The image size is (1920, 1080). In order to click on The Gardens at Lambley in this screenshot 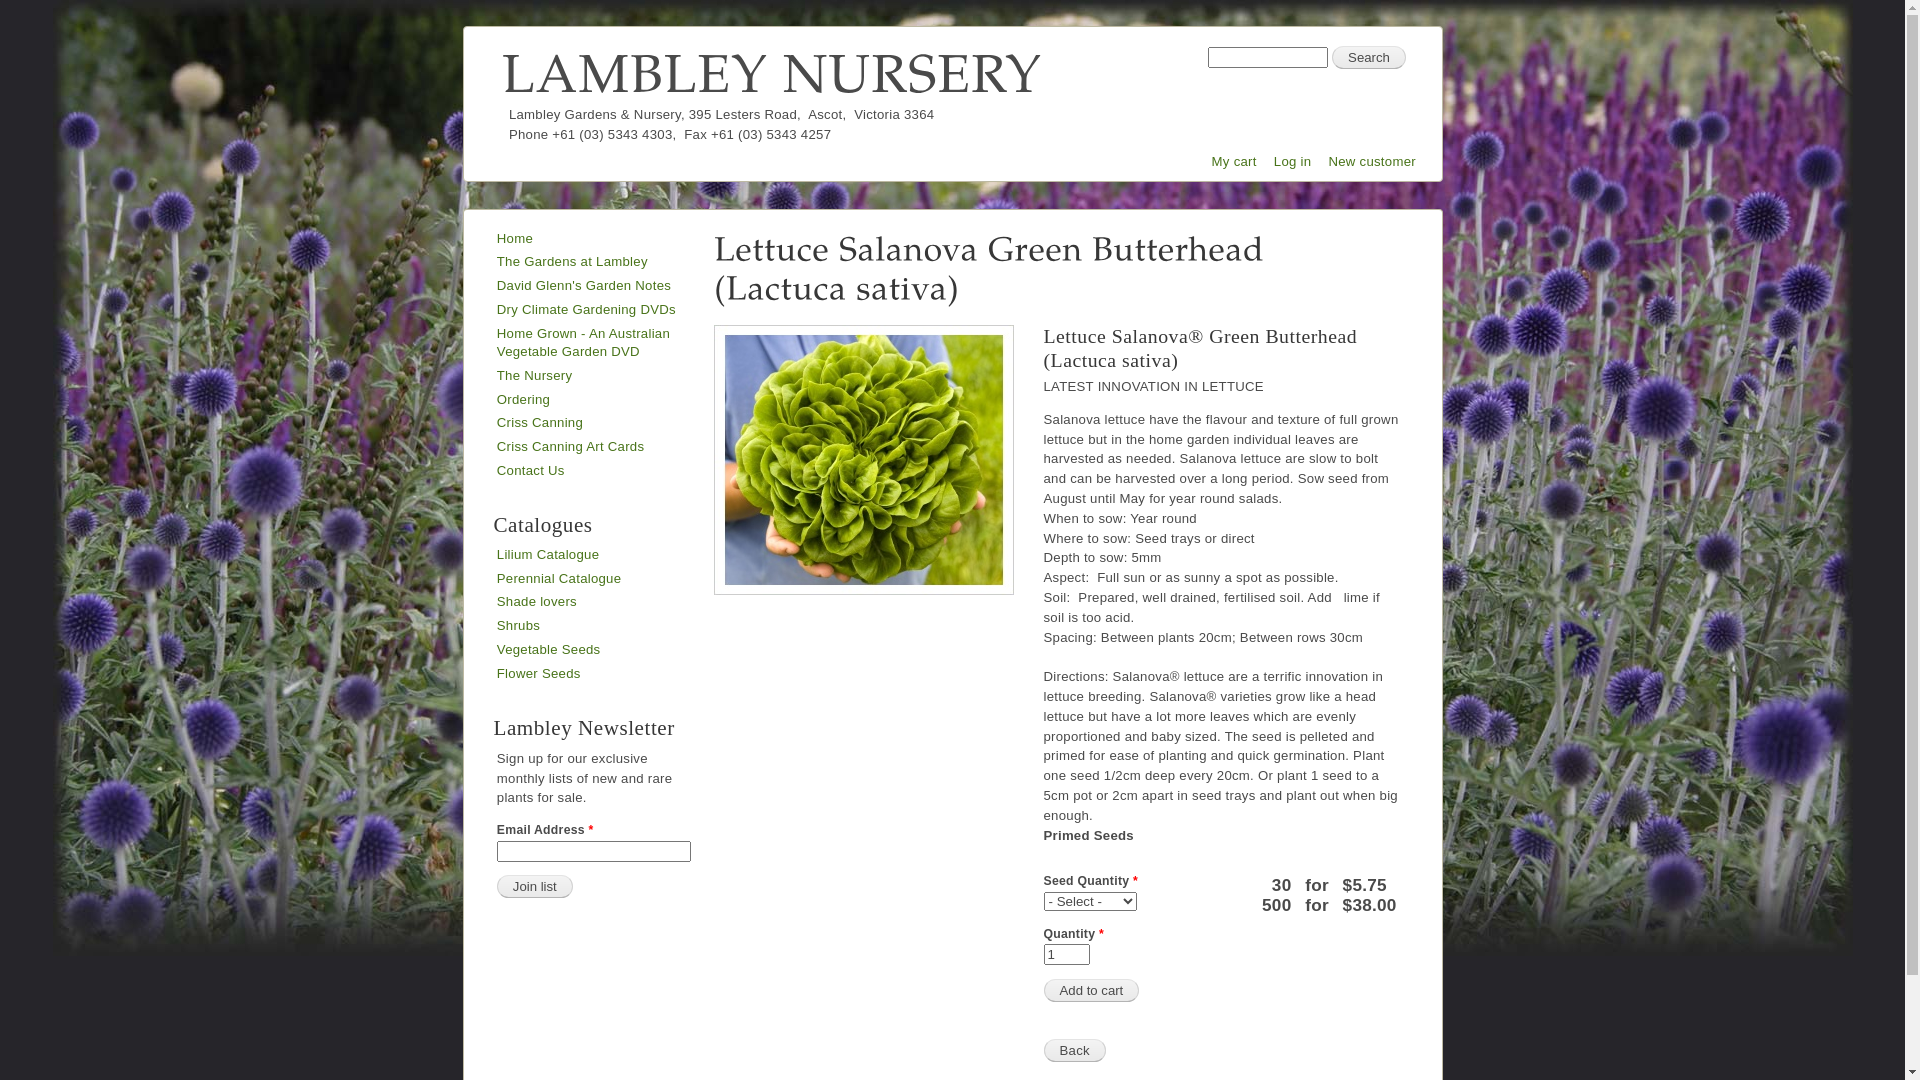, I will do `click(572, 262)`.